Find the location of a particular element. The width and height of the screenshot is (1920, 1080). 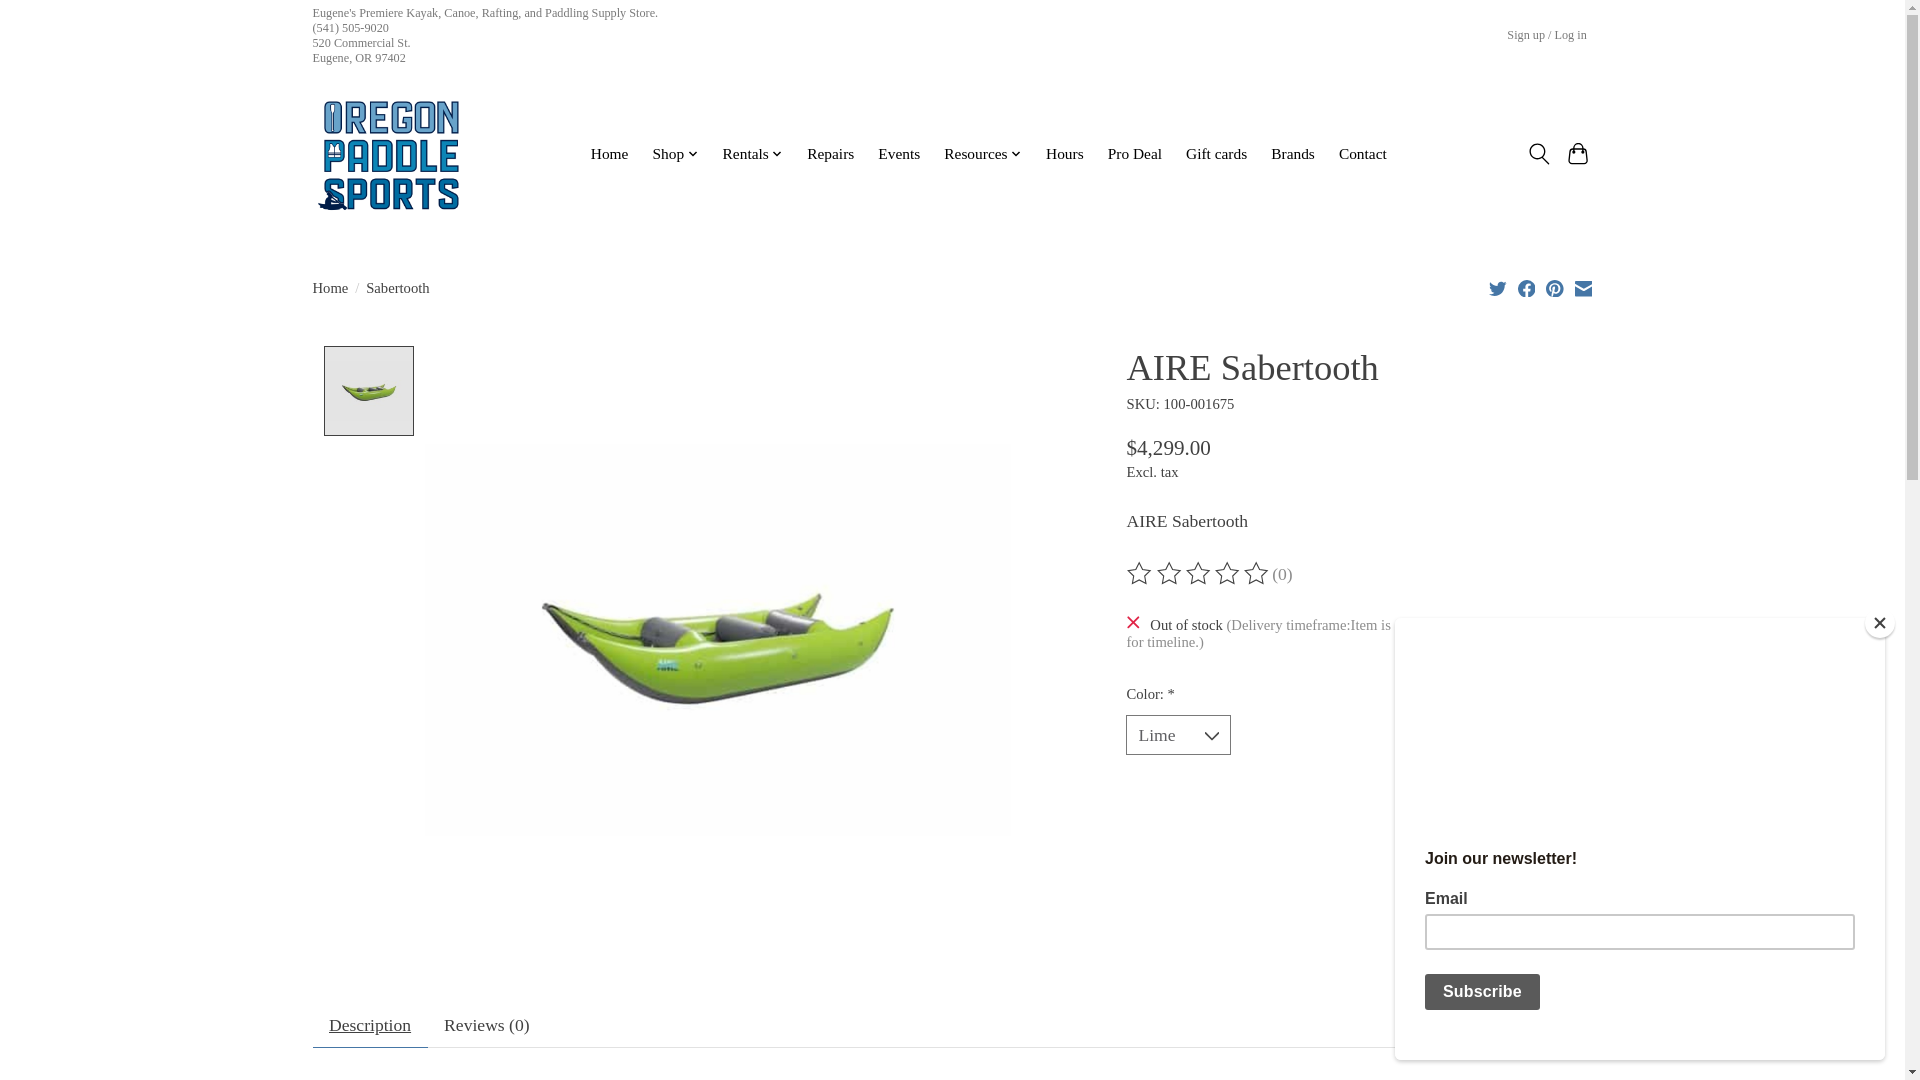

Shop is located at coordinates (676, 154).